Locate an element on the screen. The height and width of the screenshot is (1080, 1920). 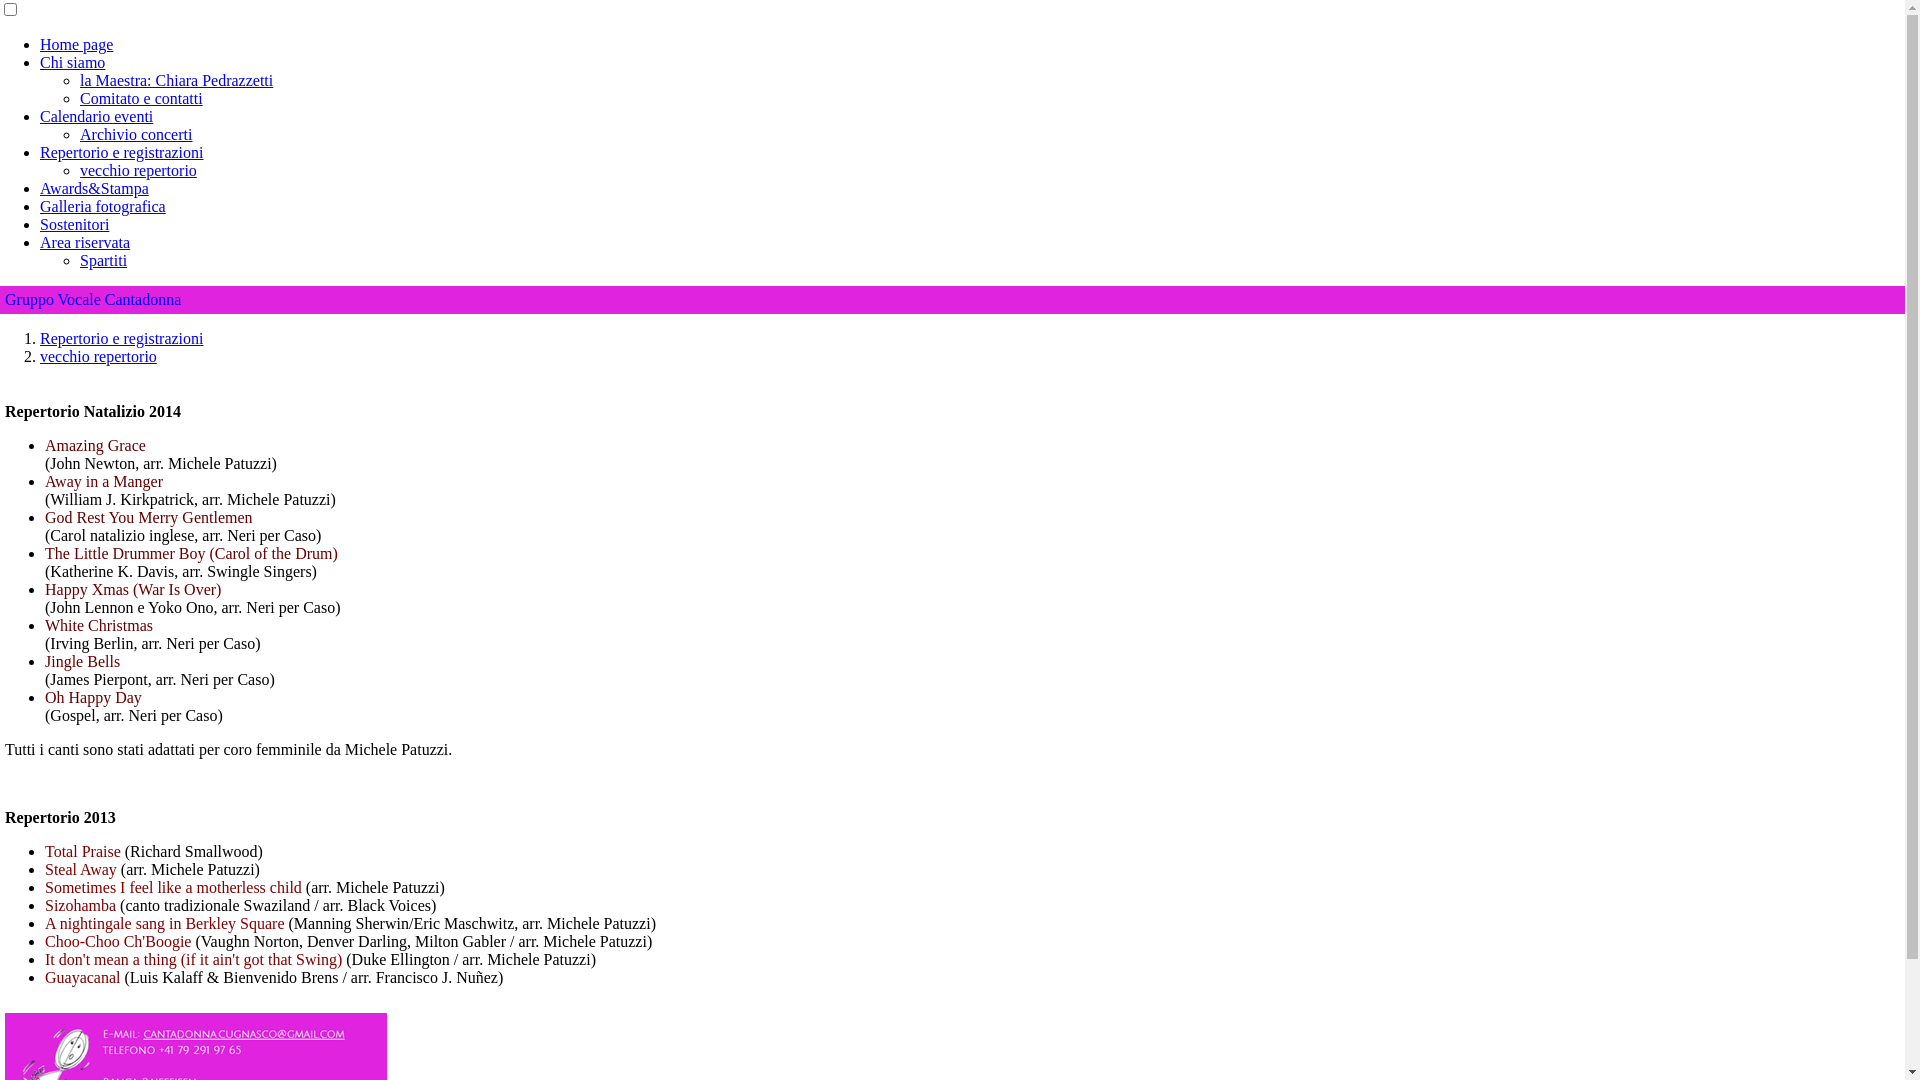
vecchio repertorio is located at coordinates (138, 170).